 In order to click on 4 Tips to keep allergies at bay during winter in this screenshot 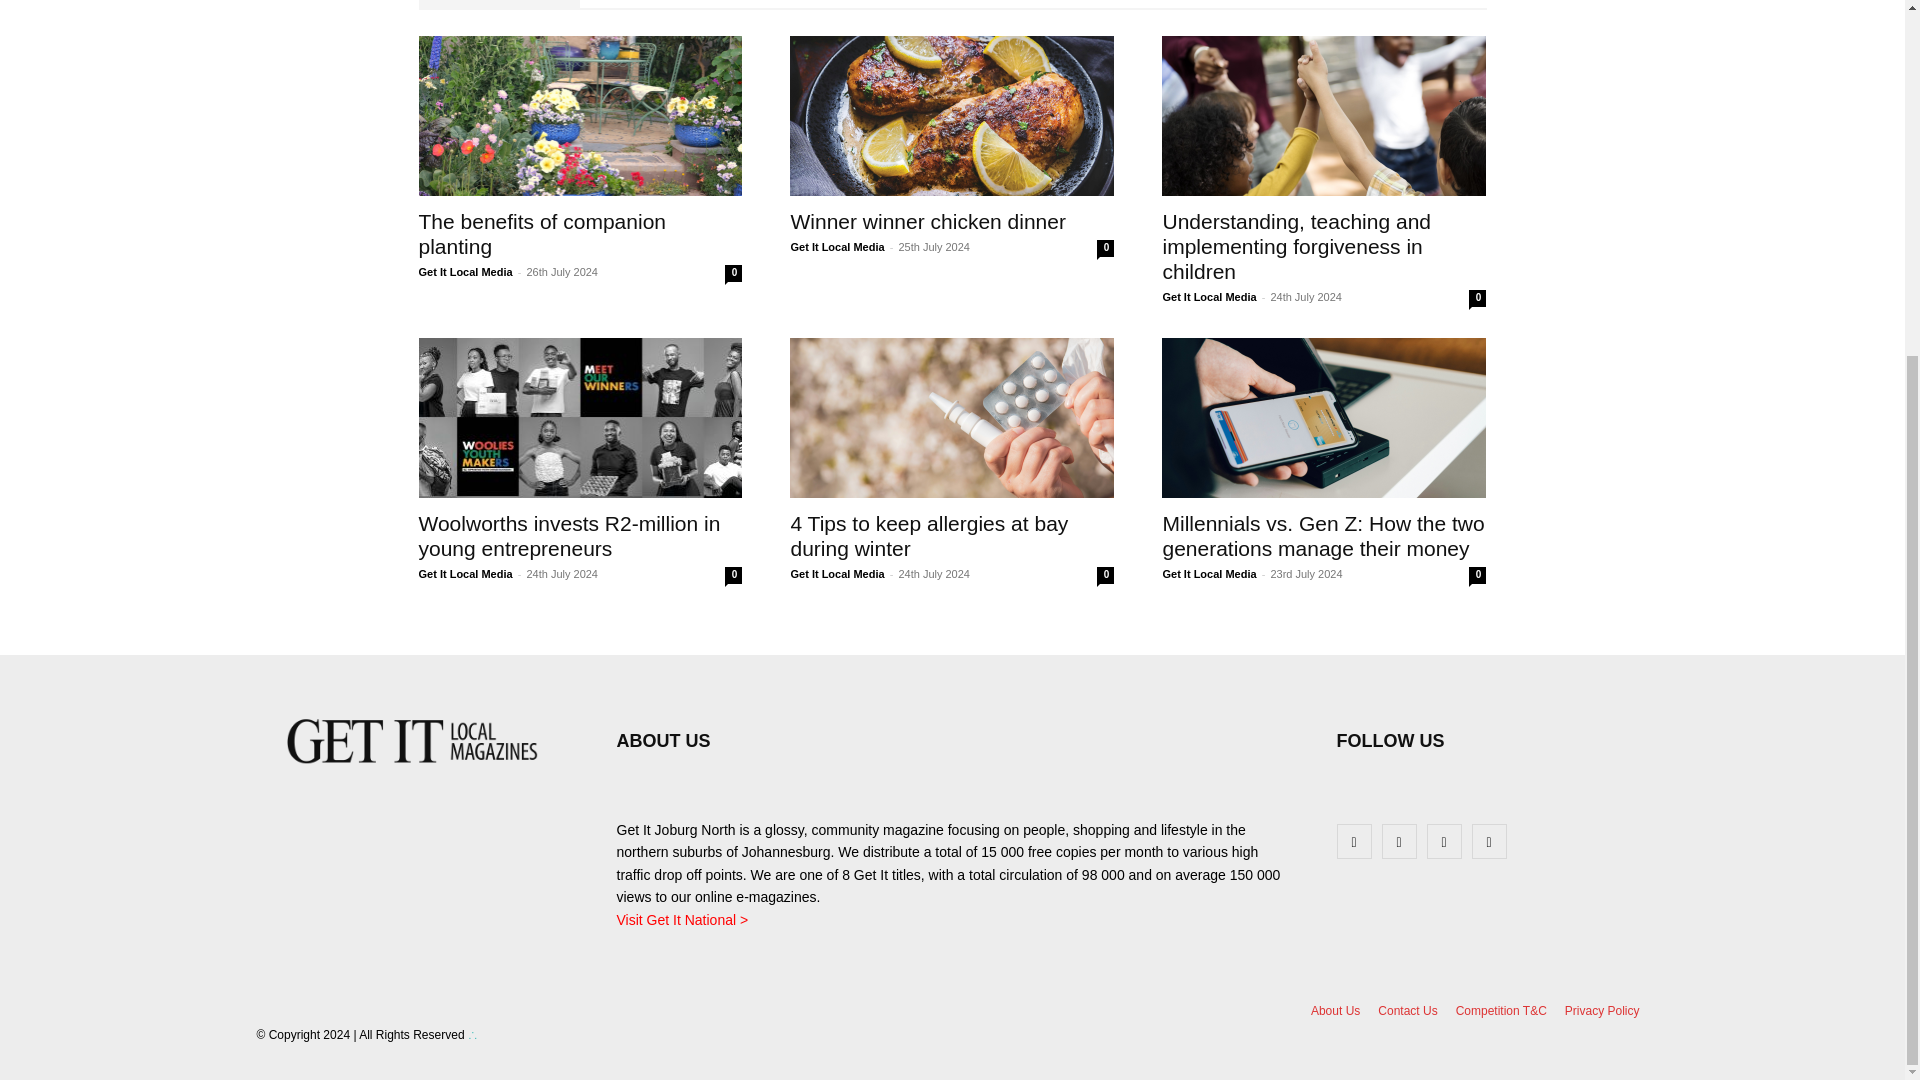, I will do `click(951, 418)`.